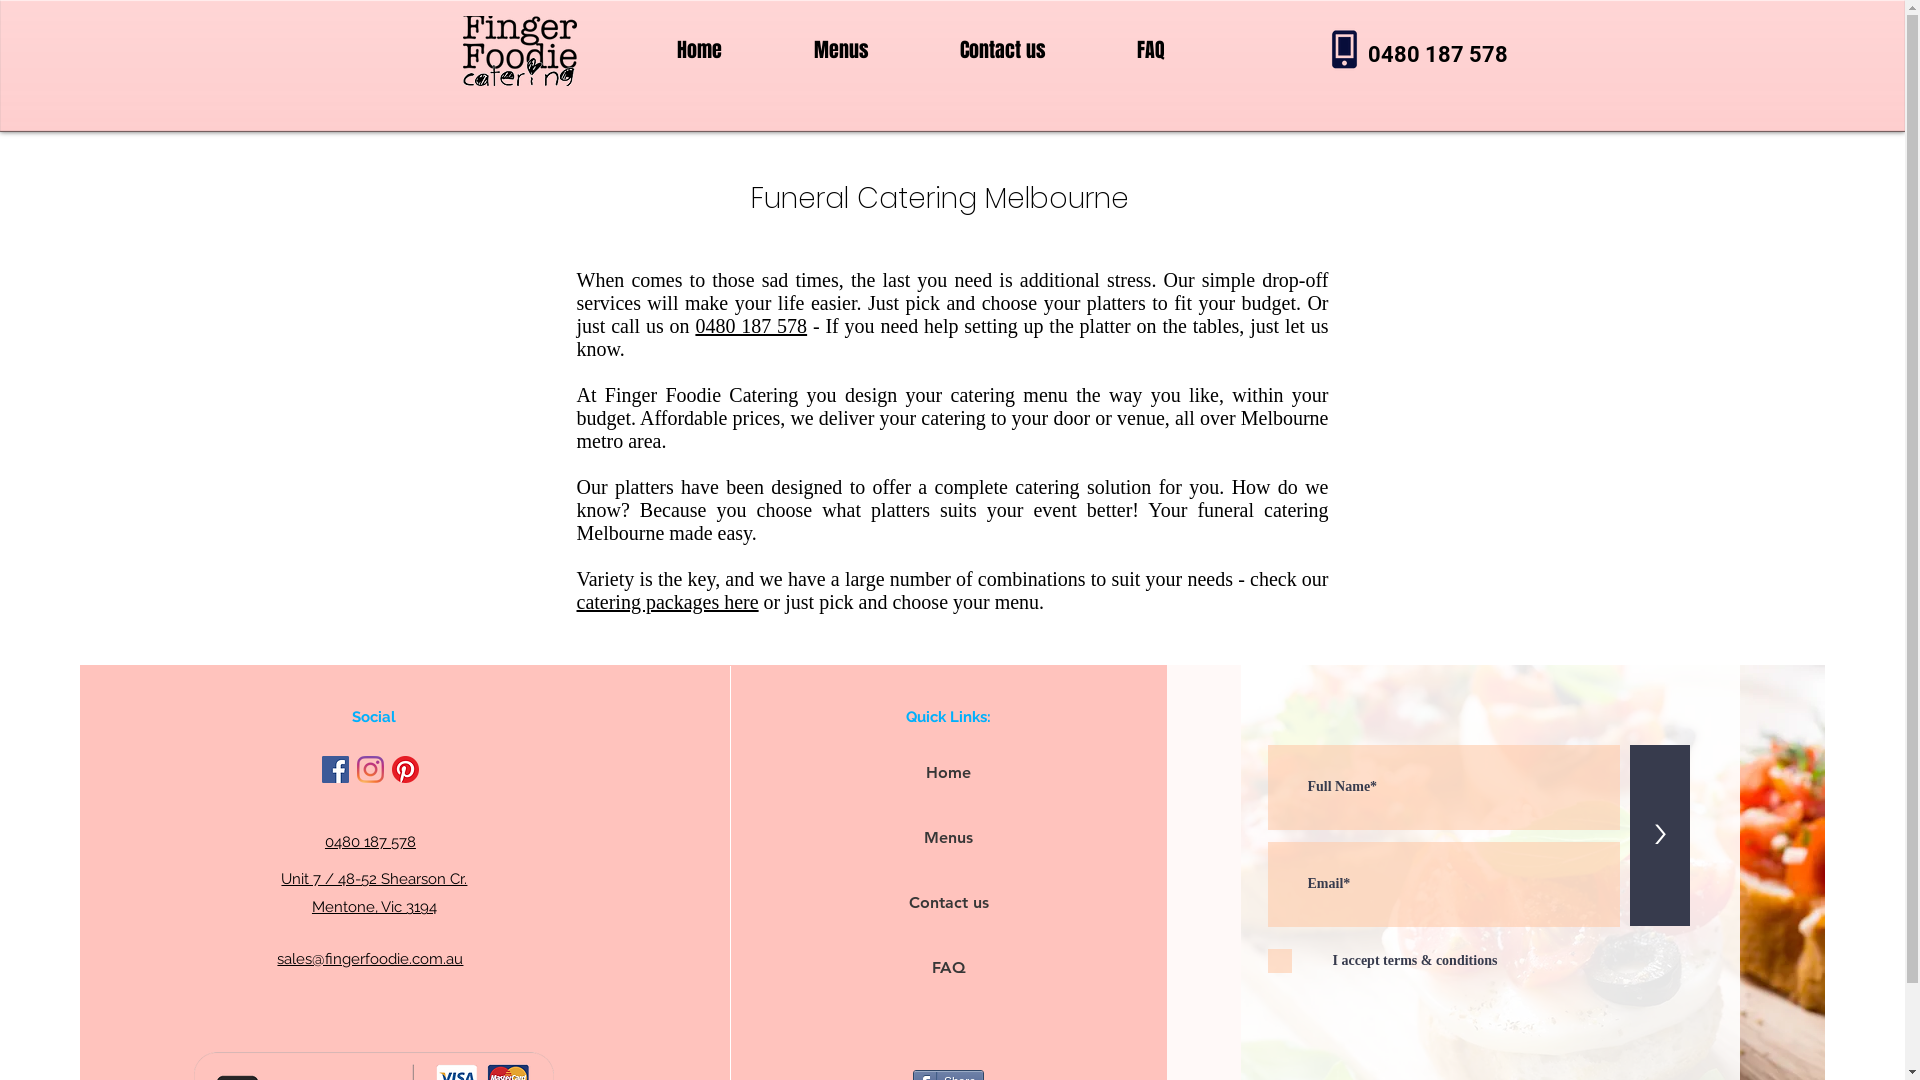  Describe the element at coordinates (698, 50) in the screenshot. I see `Home` at that location.